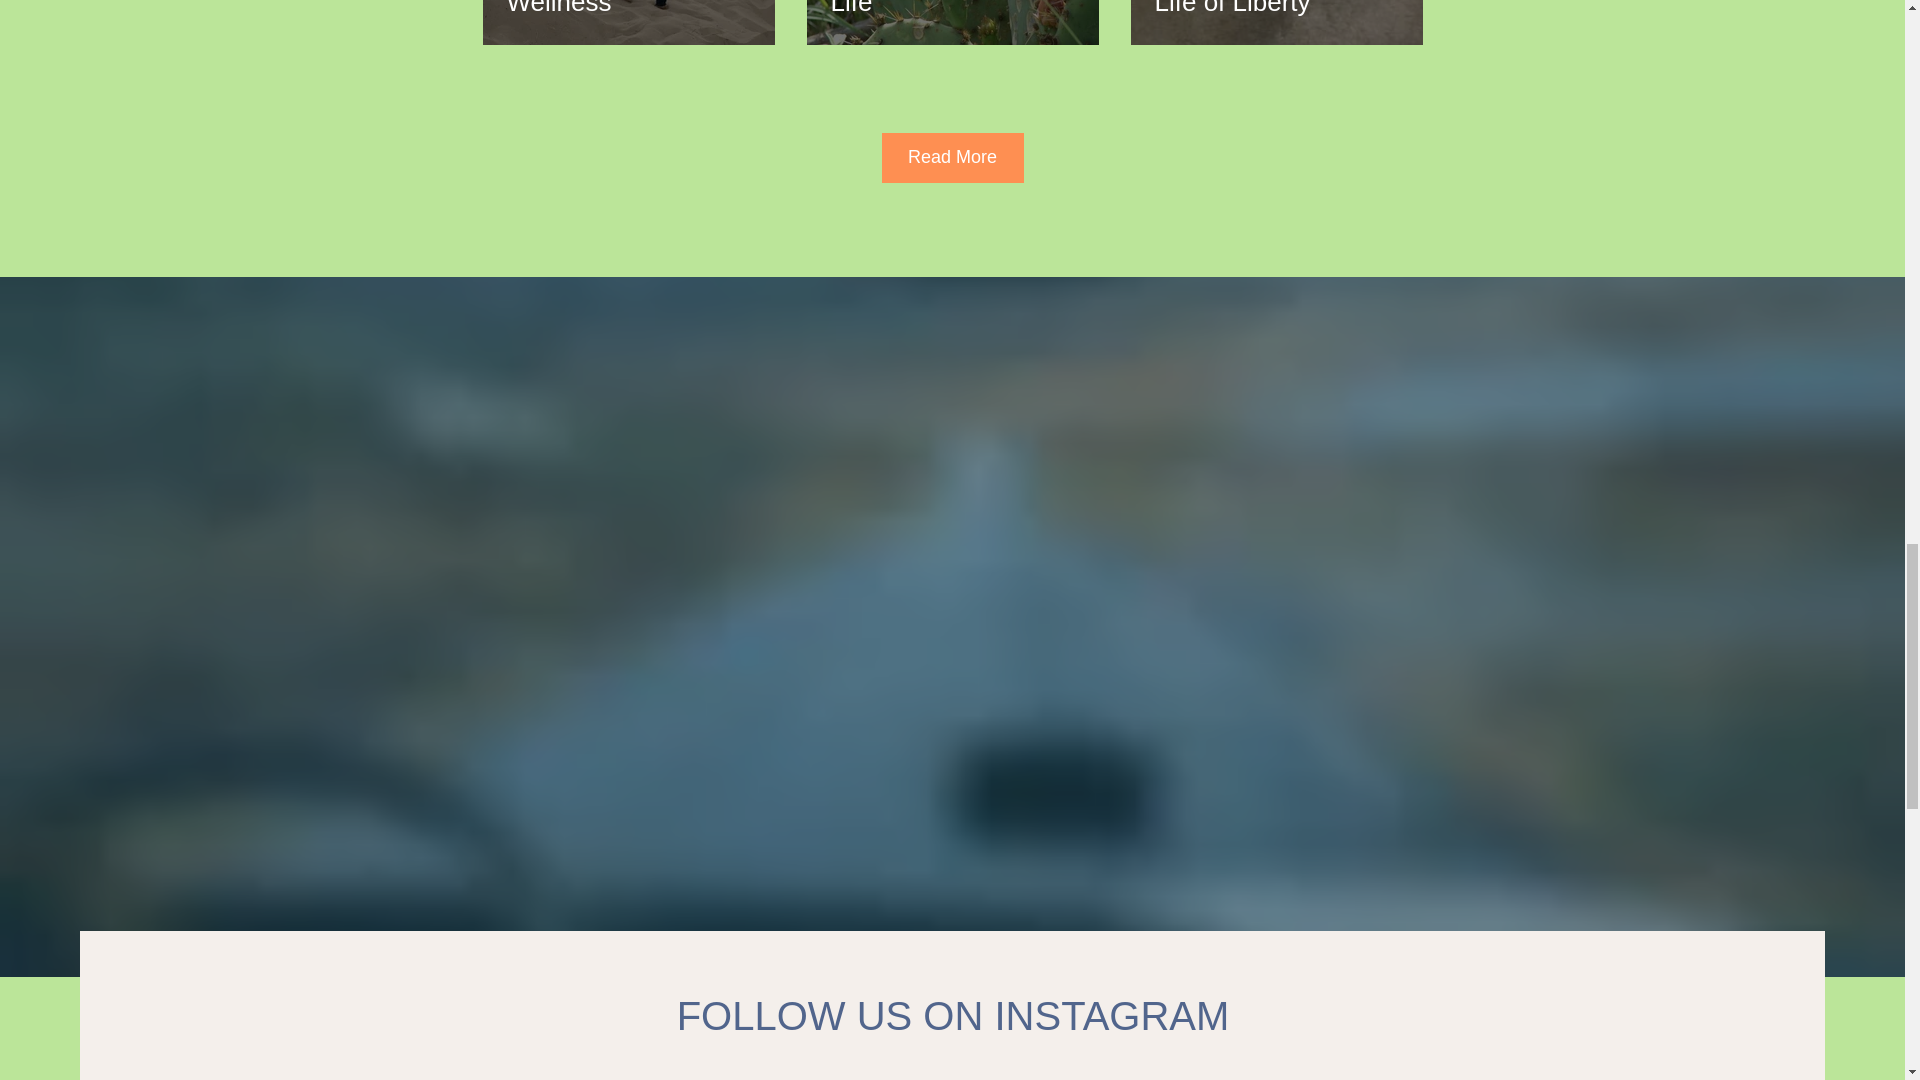  Describe the element at coordinates (952, 157) in the screenshot. I see `Read More` at that location.